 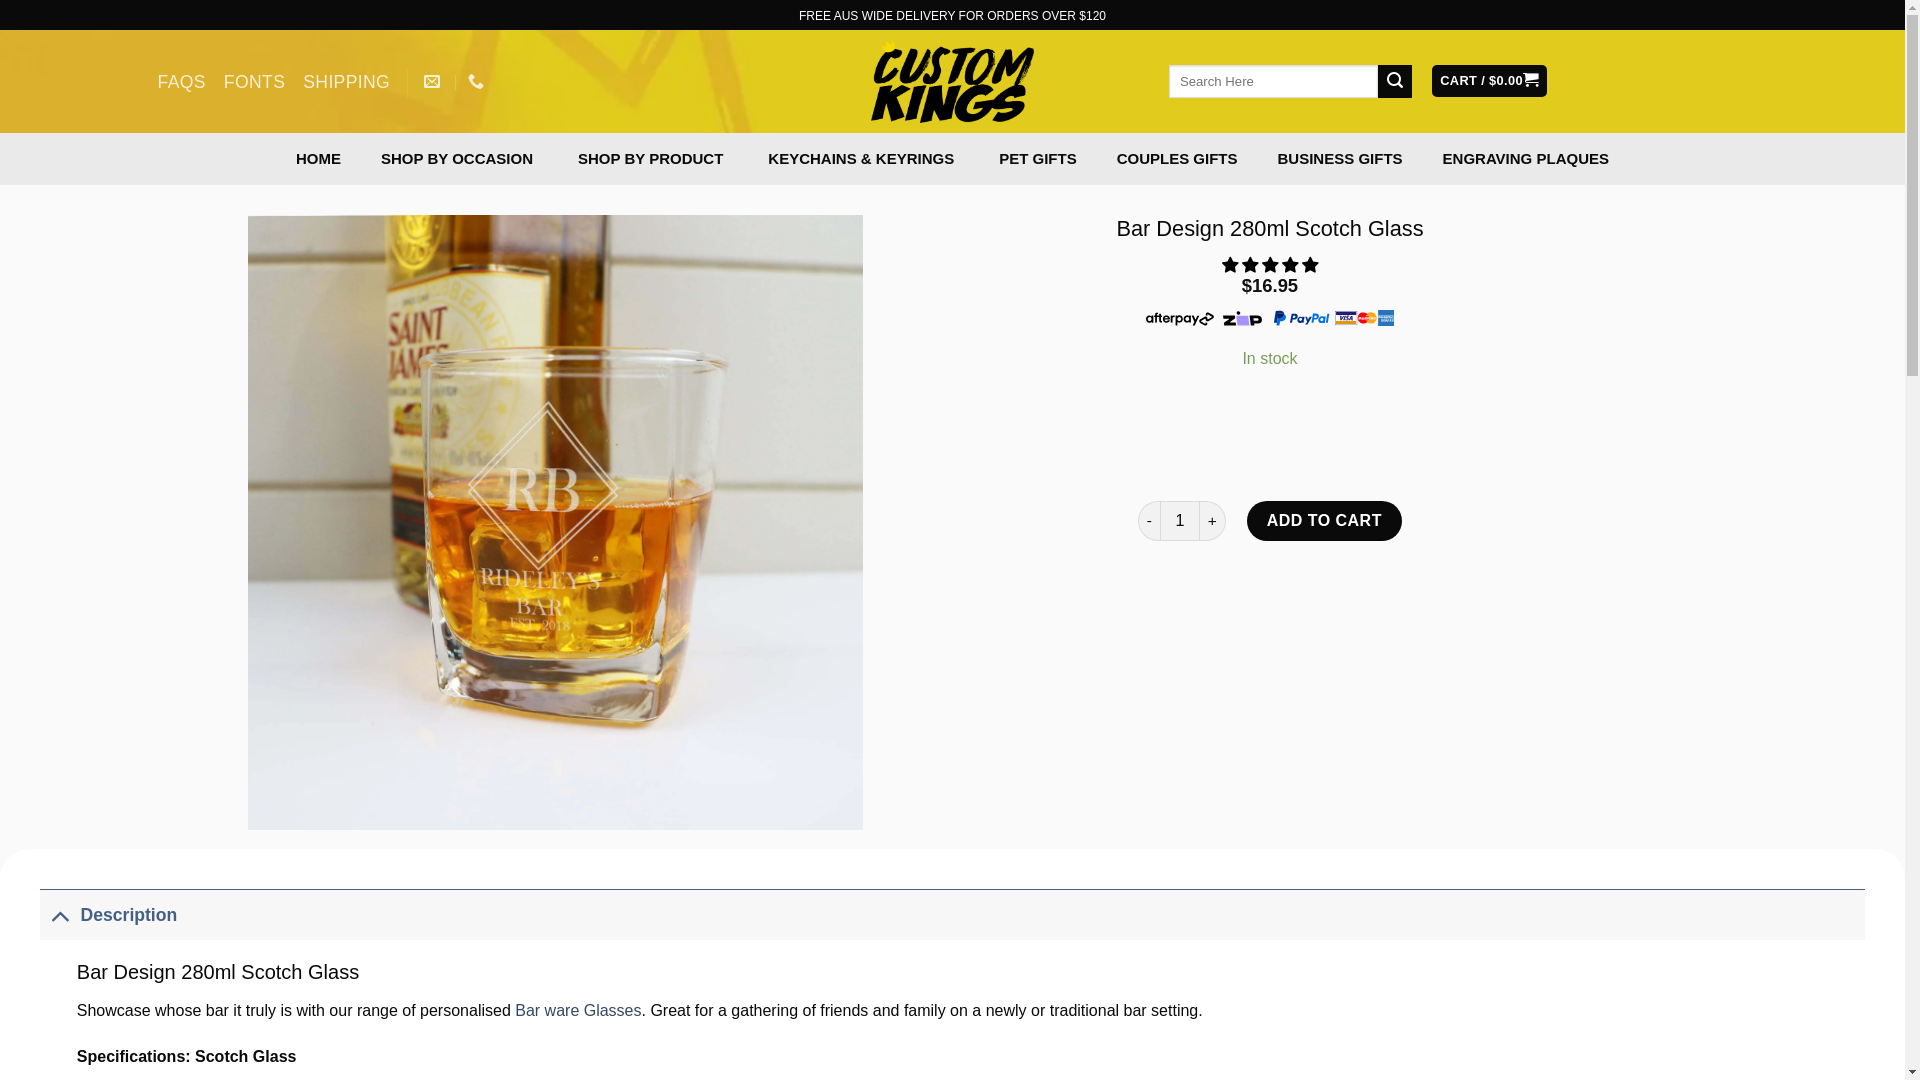 I want to click on Skip to content, so click(x=0, y=0).